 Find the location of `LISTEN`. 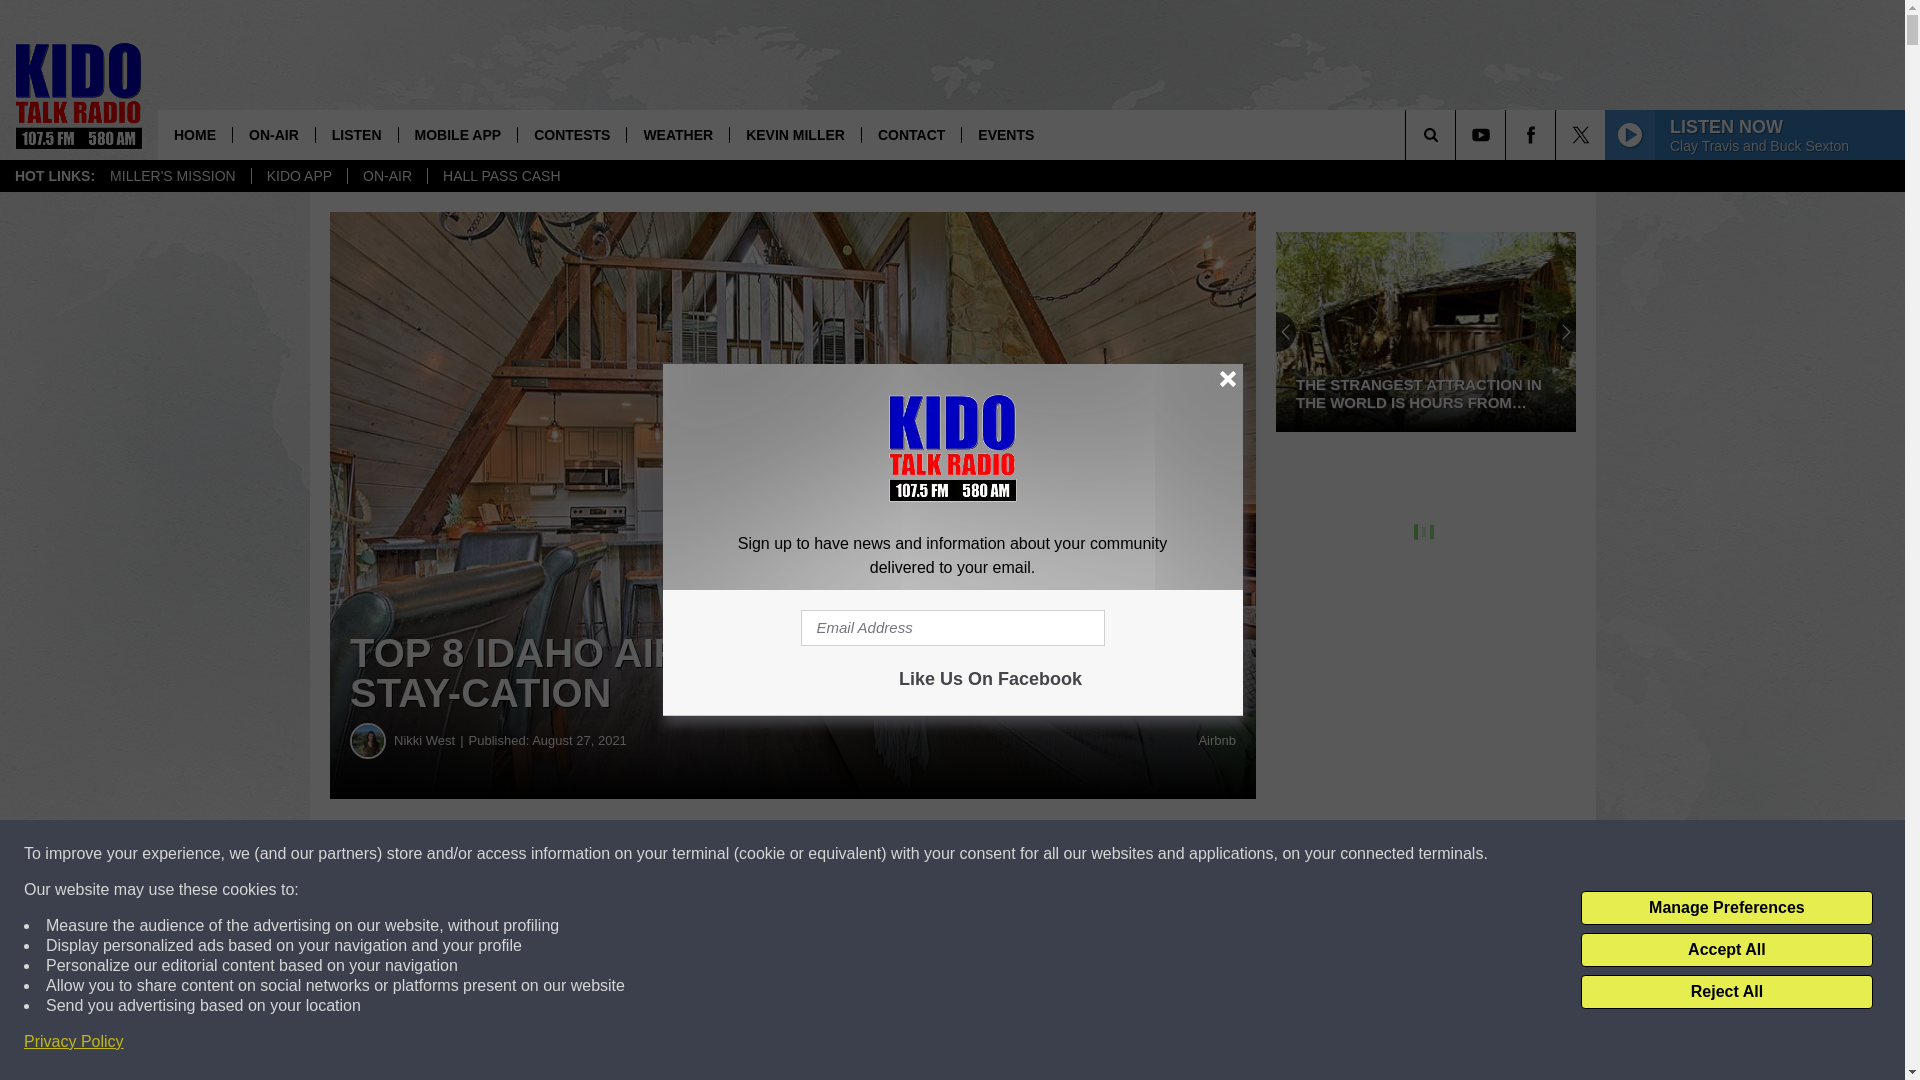

LISTEN is located at coordinates (356, 134).